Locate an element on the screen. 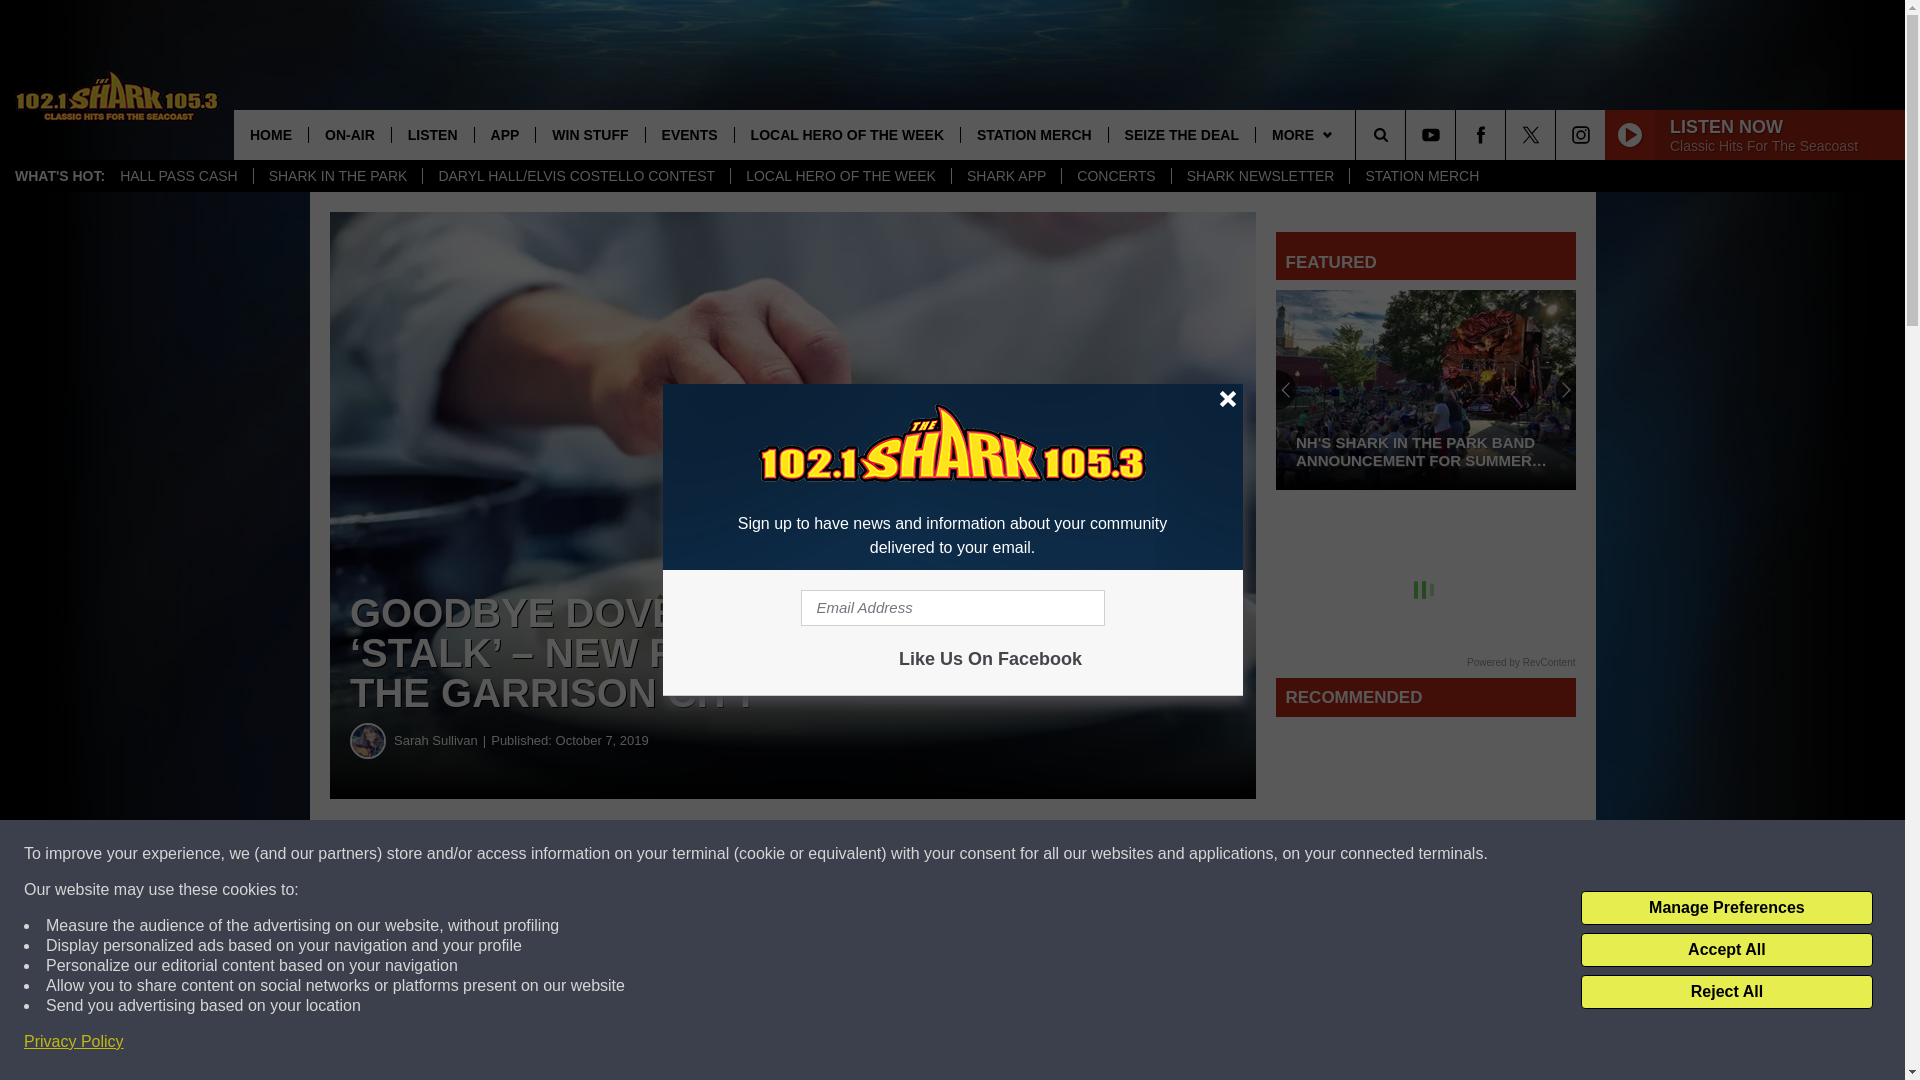  Share on Facebook is located at coordinates (608, 854).